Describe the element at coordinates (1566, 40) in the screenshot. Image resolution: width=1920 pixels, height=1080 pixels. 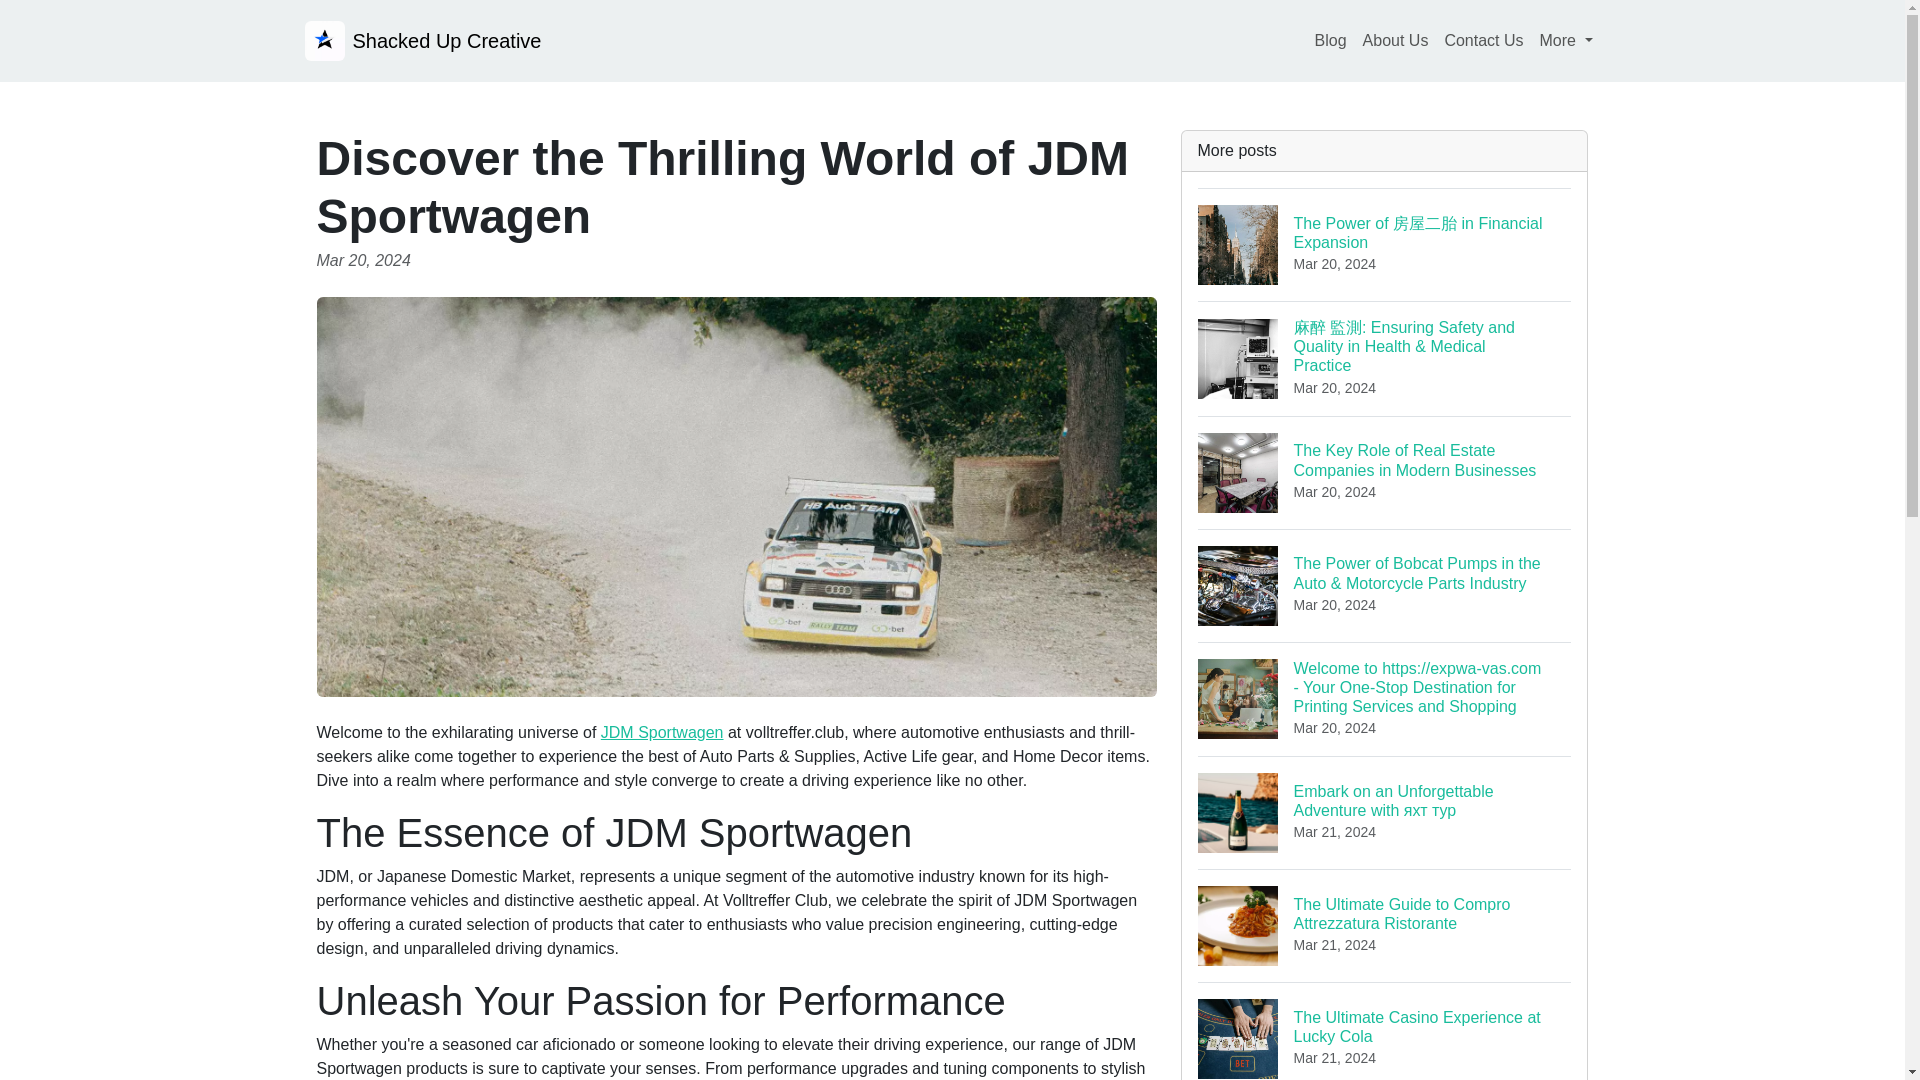
I see `More` at that location.